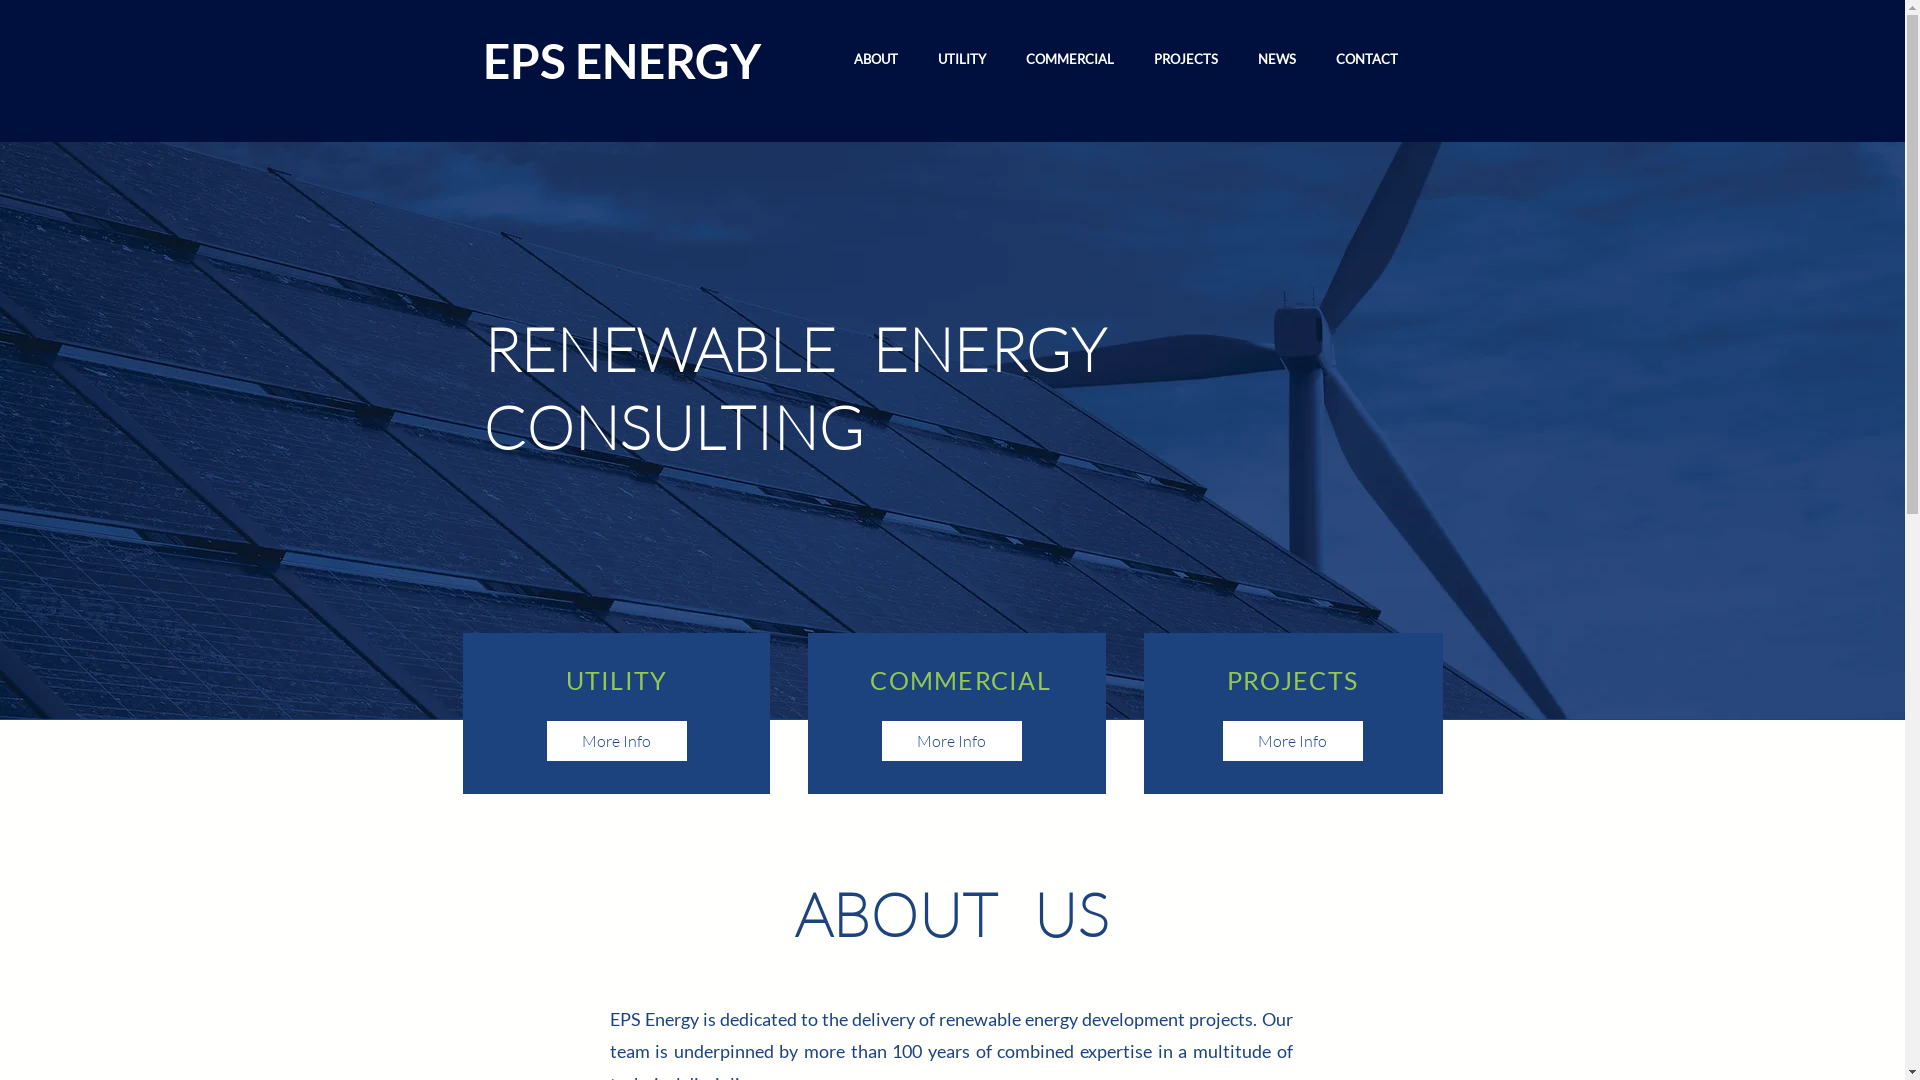 The image size is (1920, 1080). I want to click on EPS ENERGY, so click(621, 60).